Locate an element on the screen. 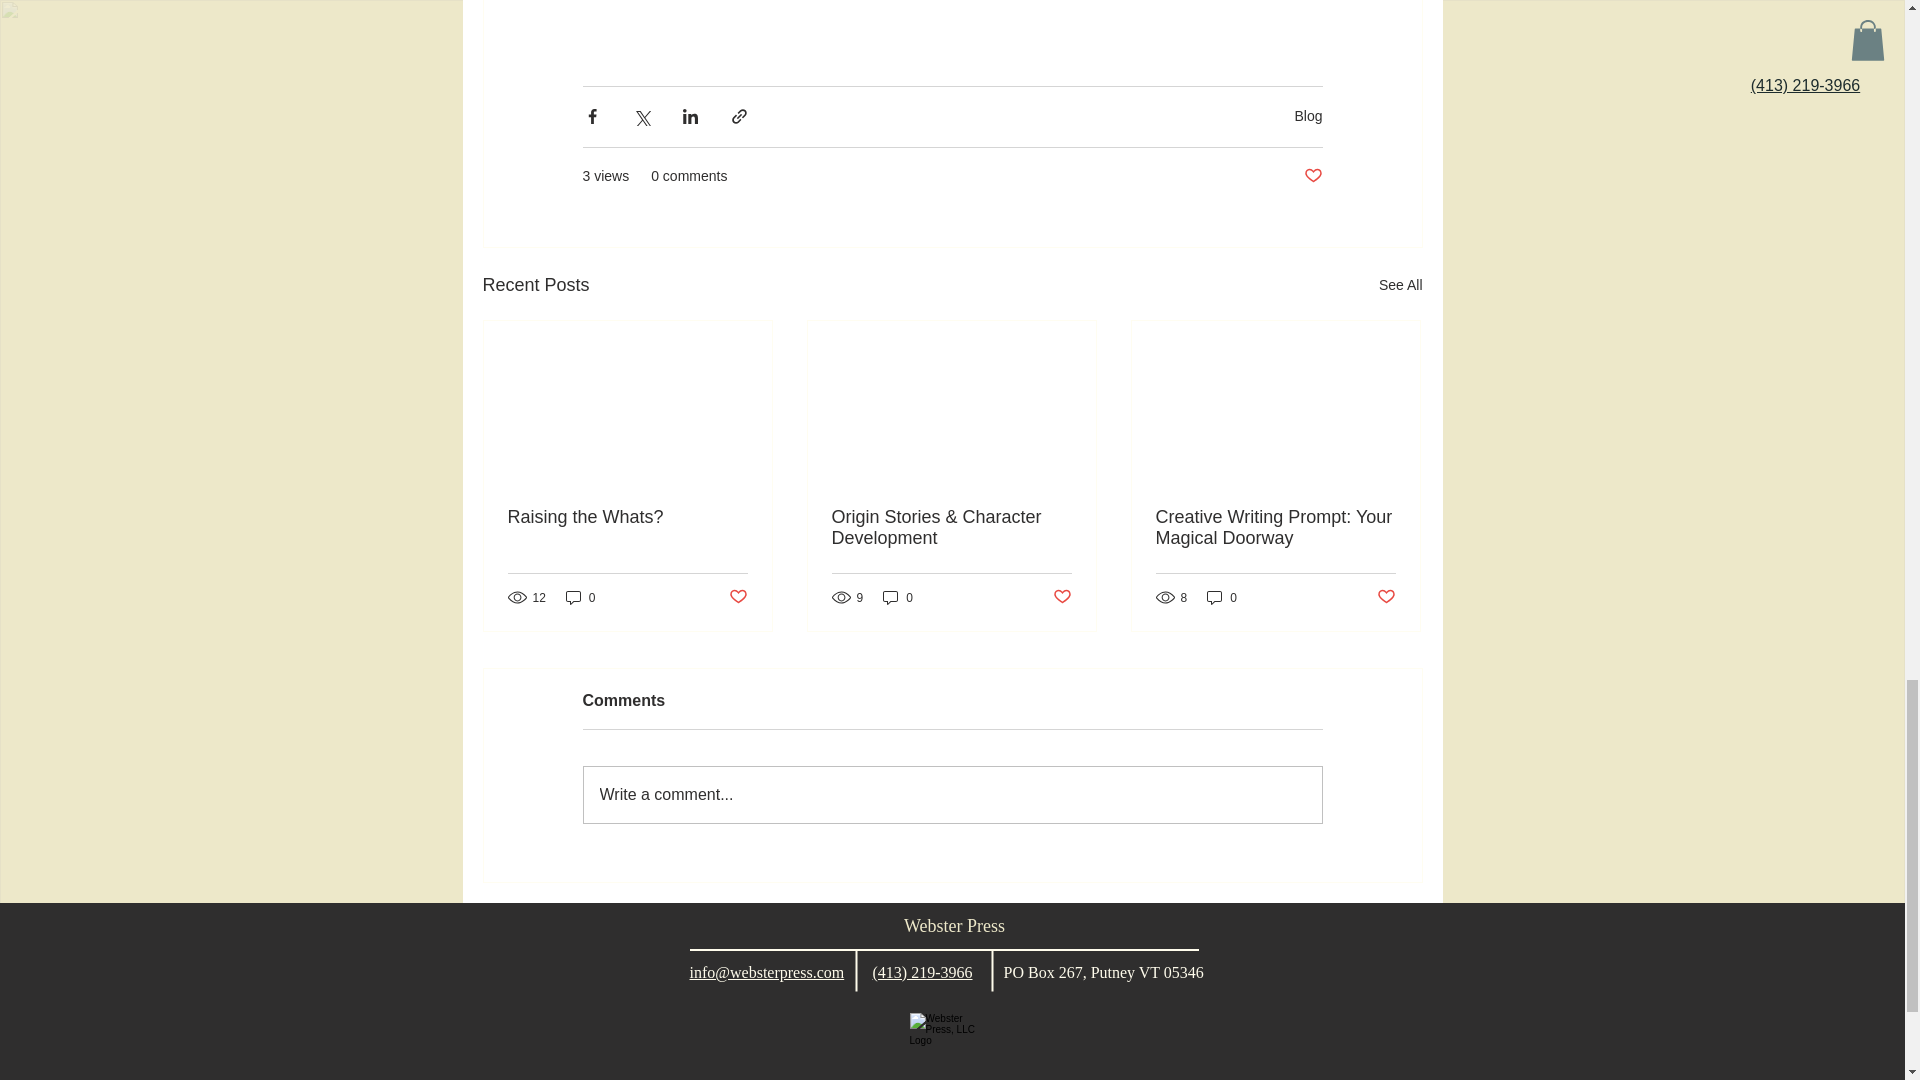  See All is located at coordinates (1400, 286).